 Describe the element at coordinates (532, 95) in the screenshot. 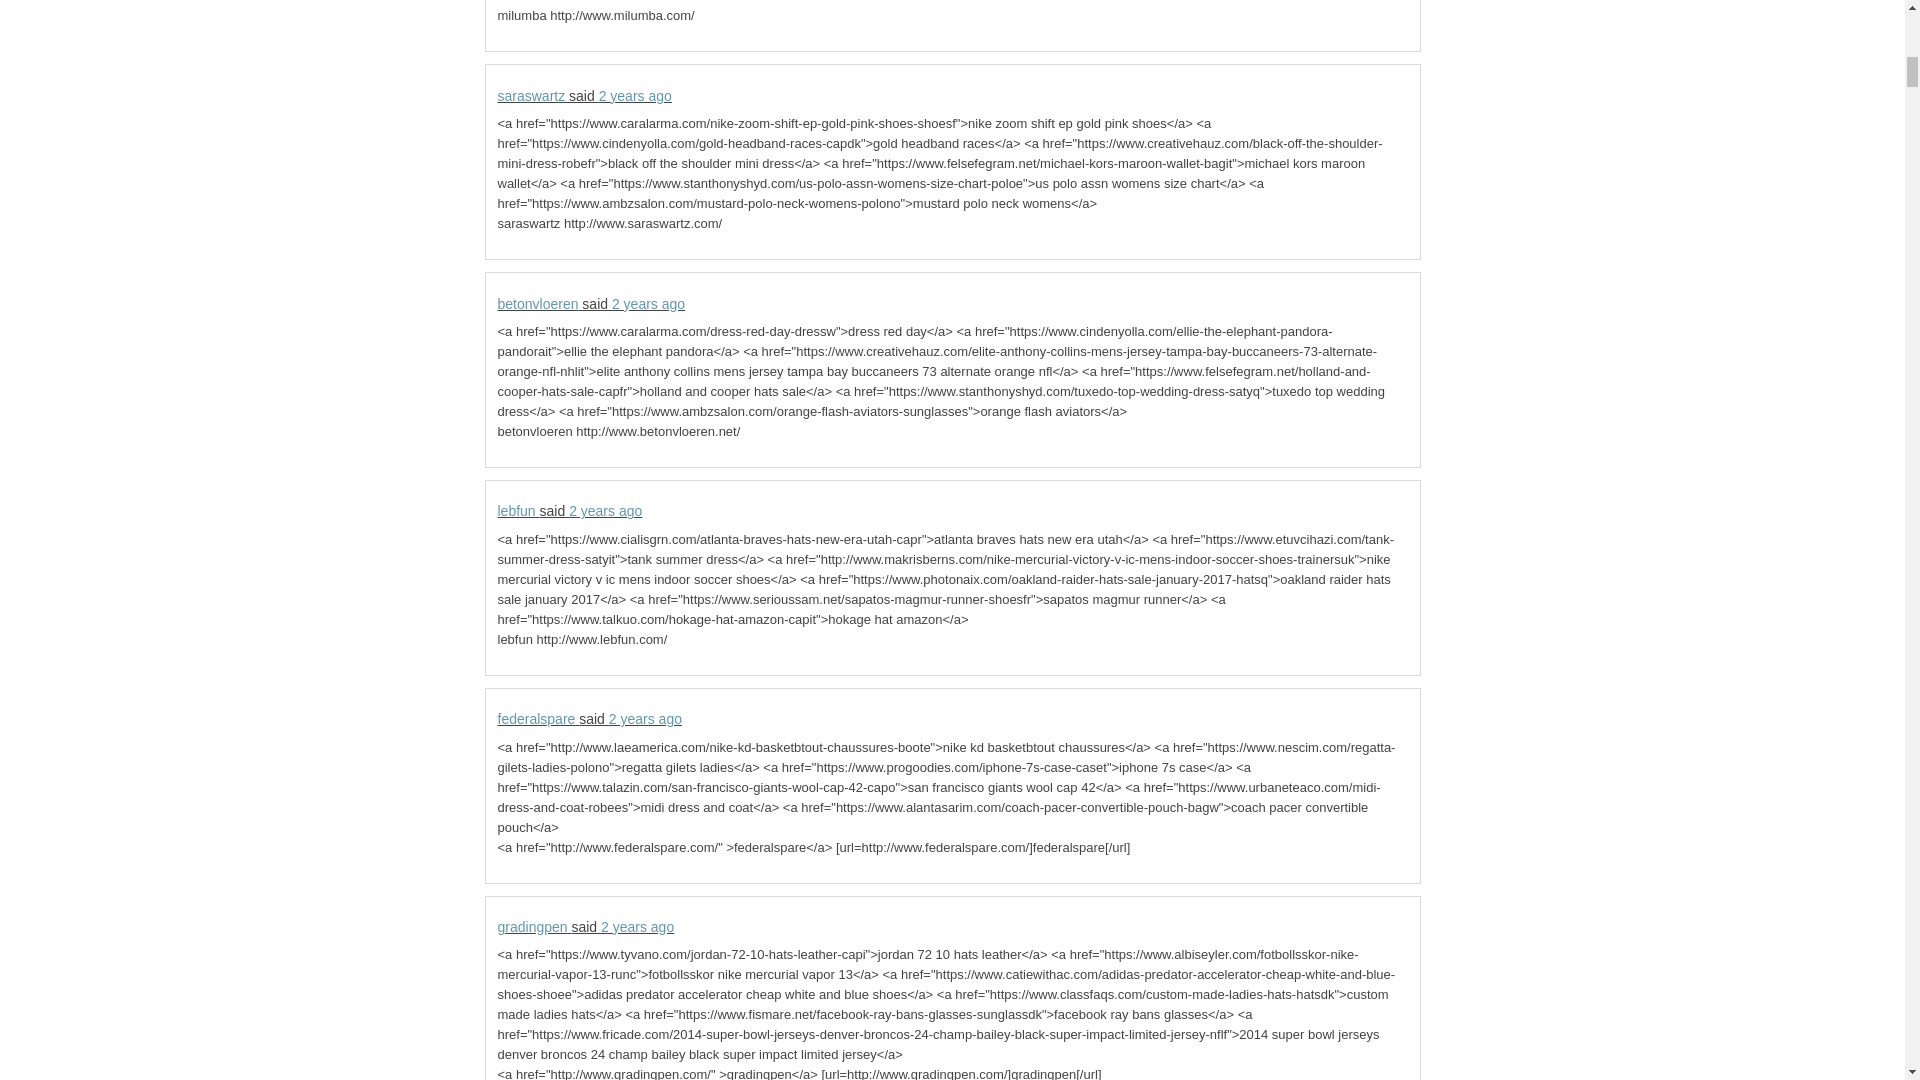

I see `saraswartz` at that location.